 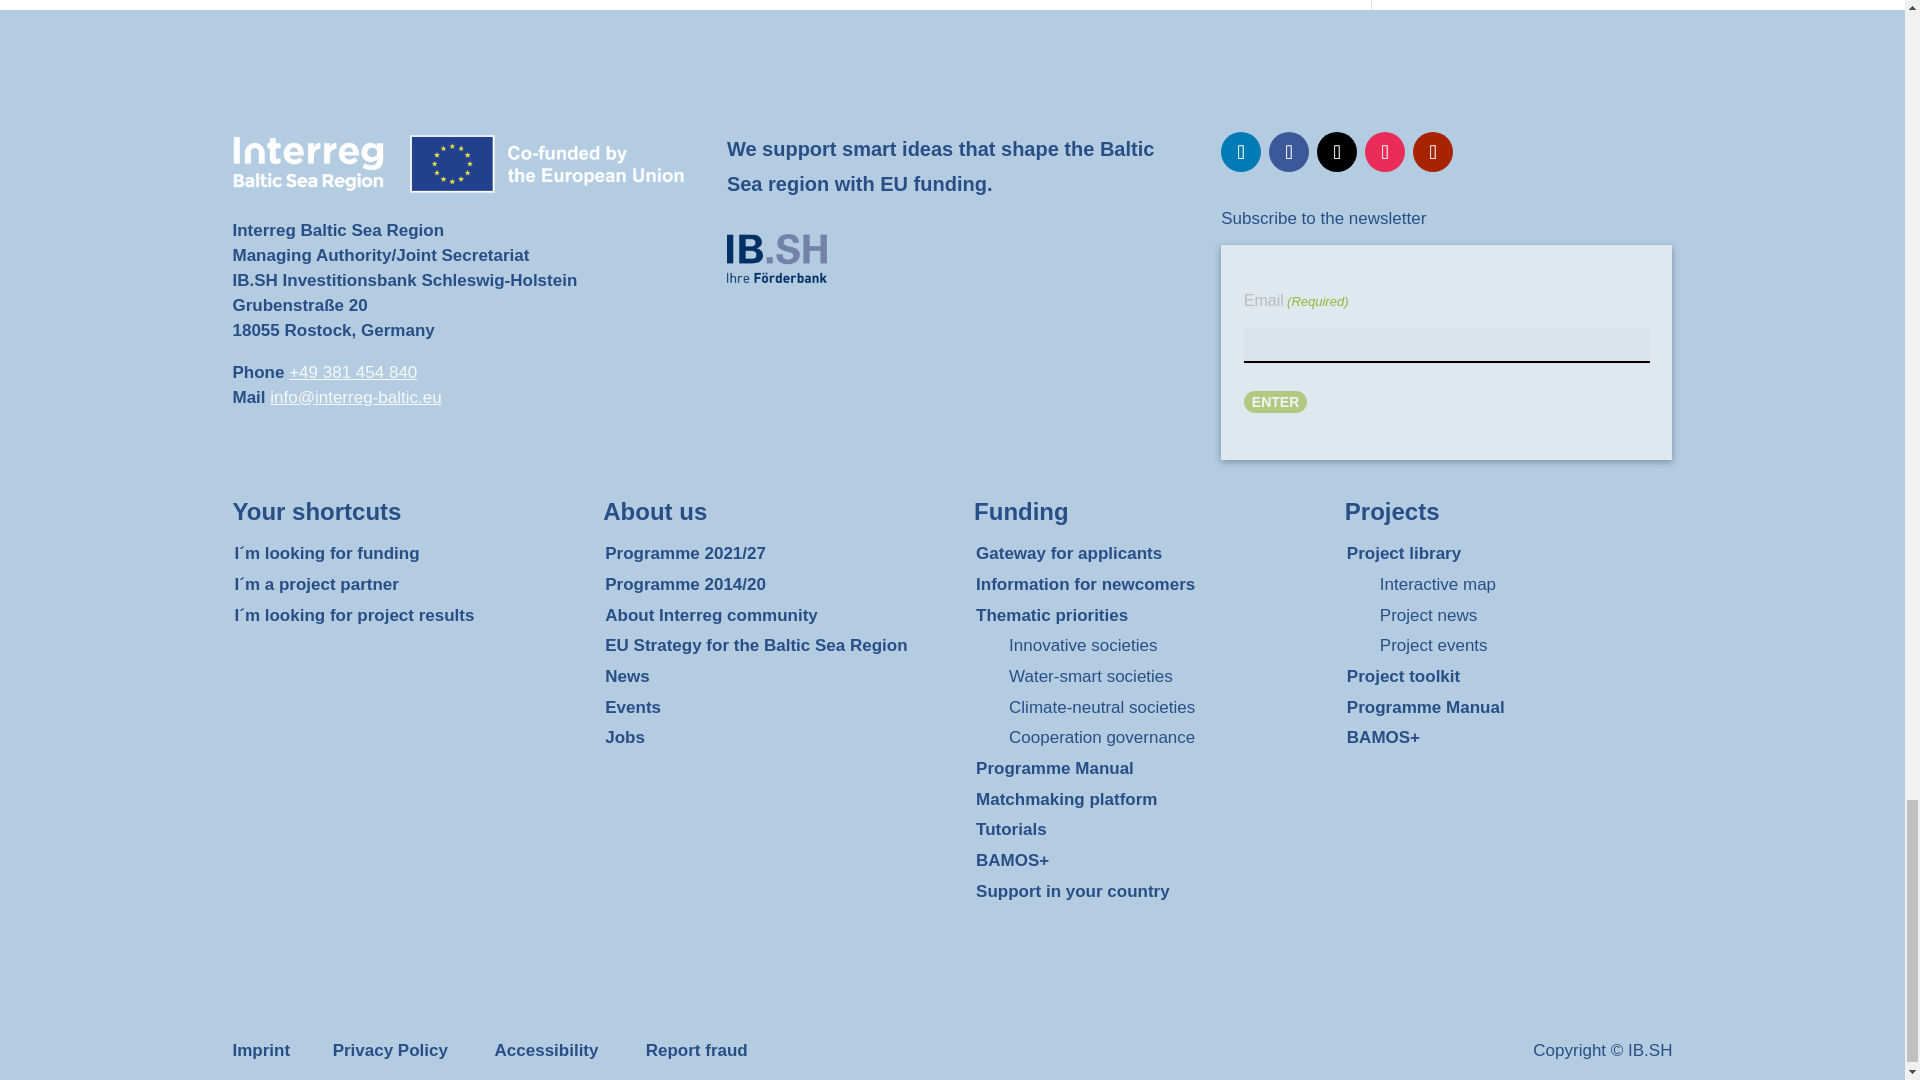 I want to click on Follow on Facebook, so click(x=1289, y=151).